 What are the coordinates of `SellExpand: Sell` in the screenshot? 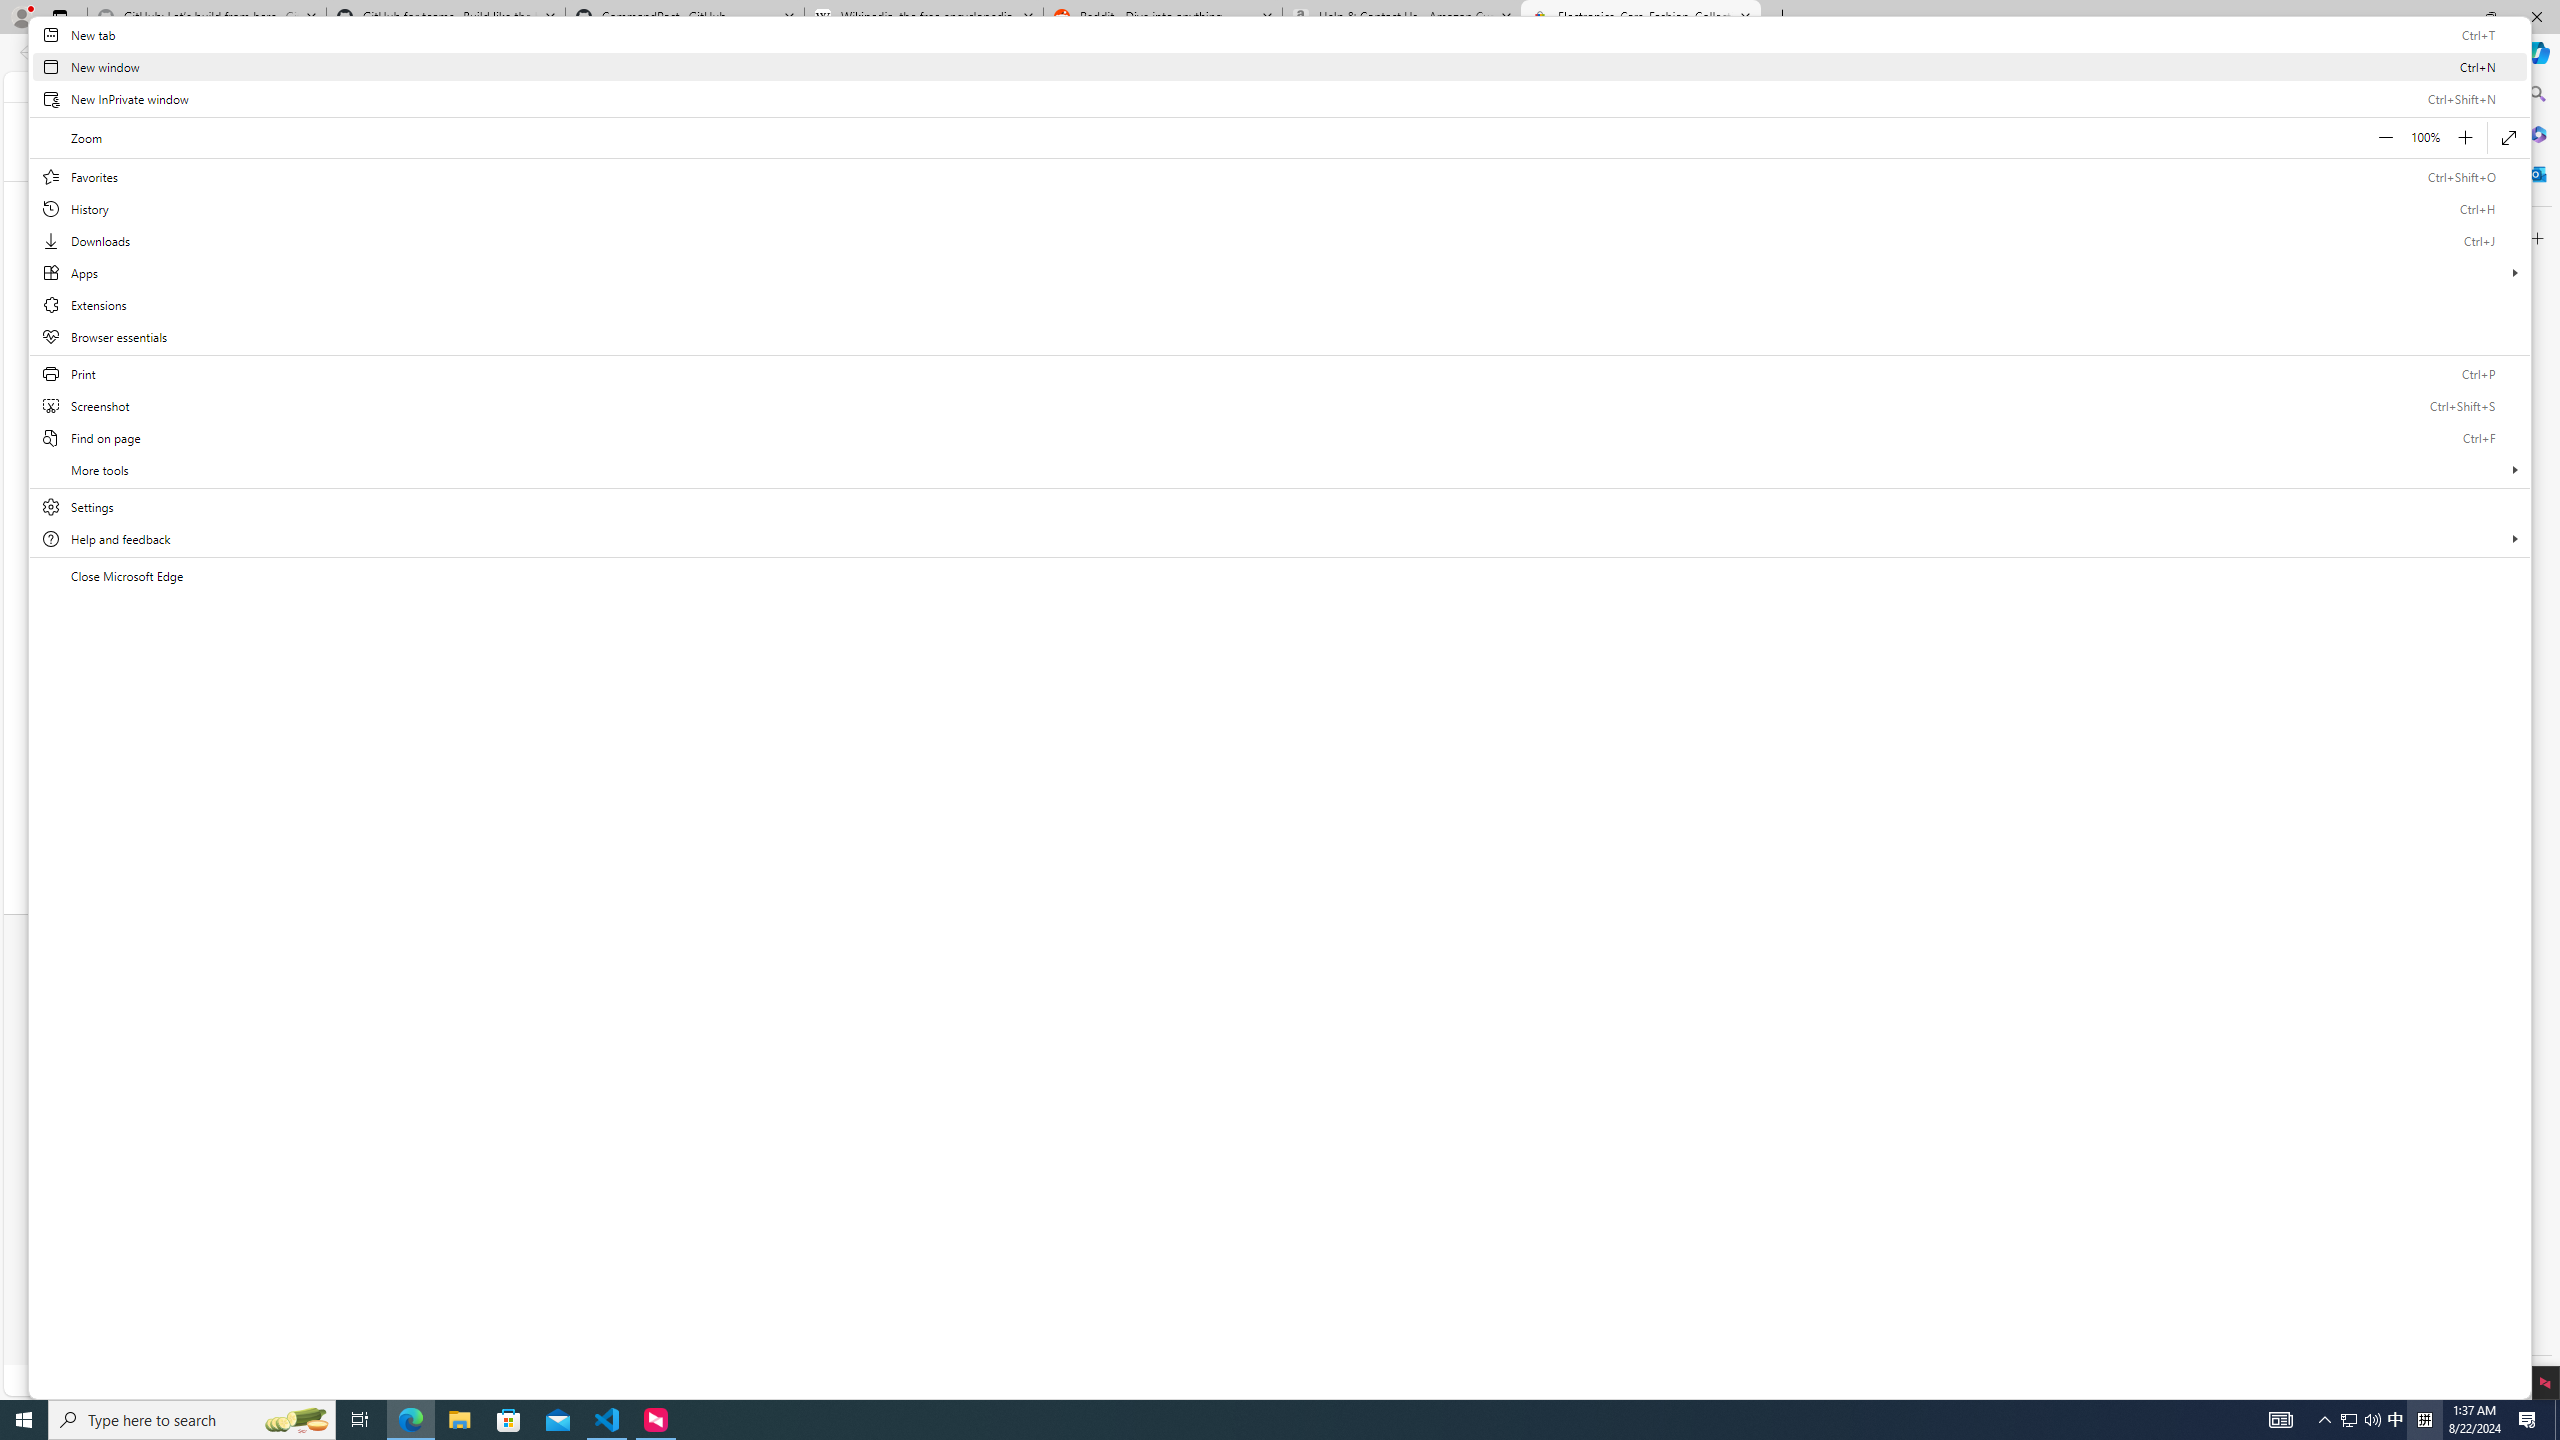 It's located at (1734, 198).